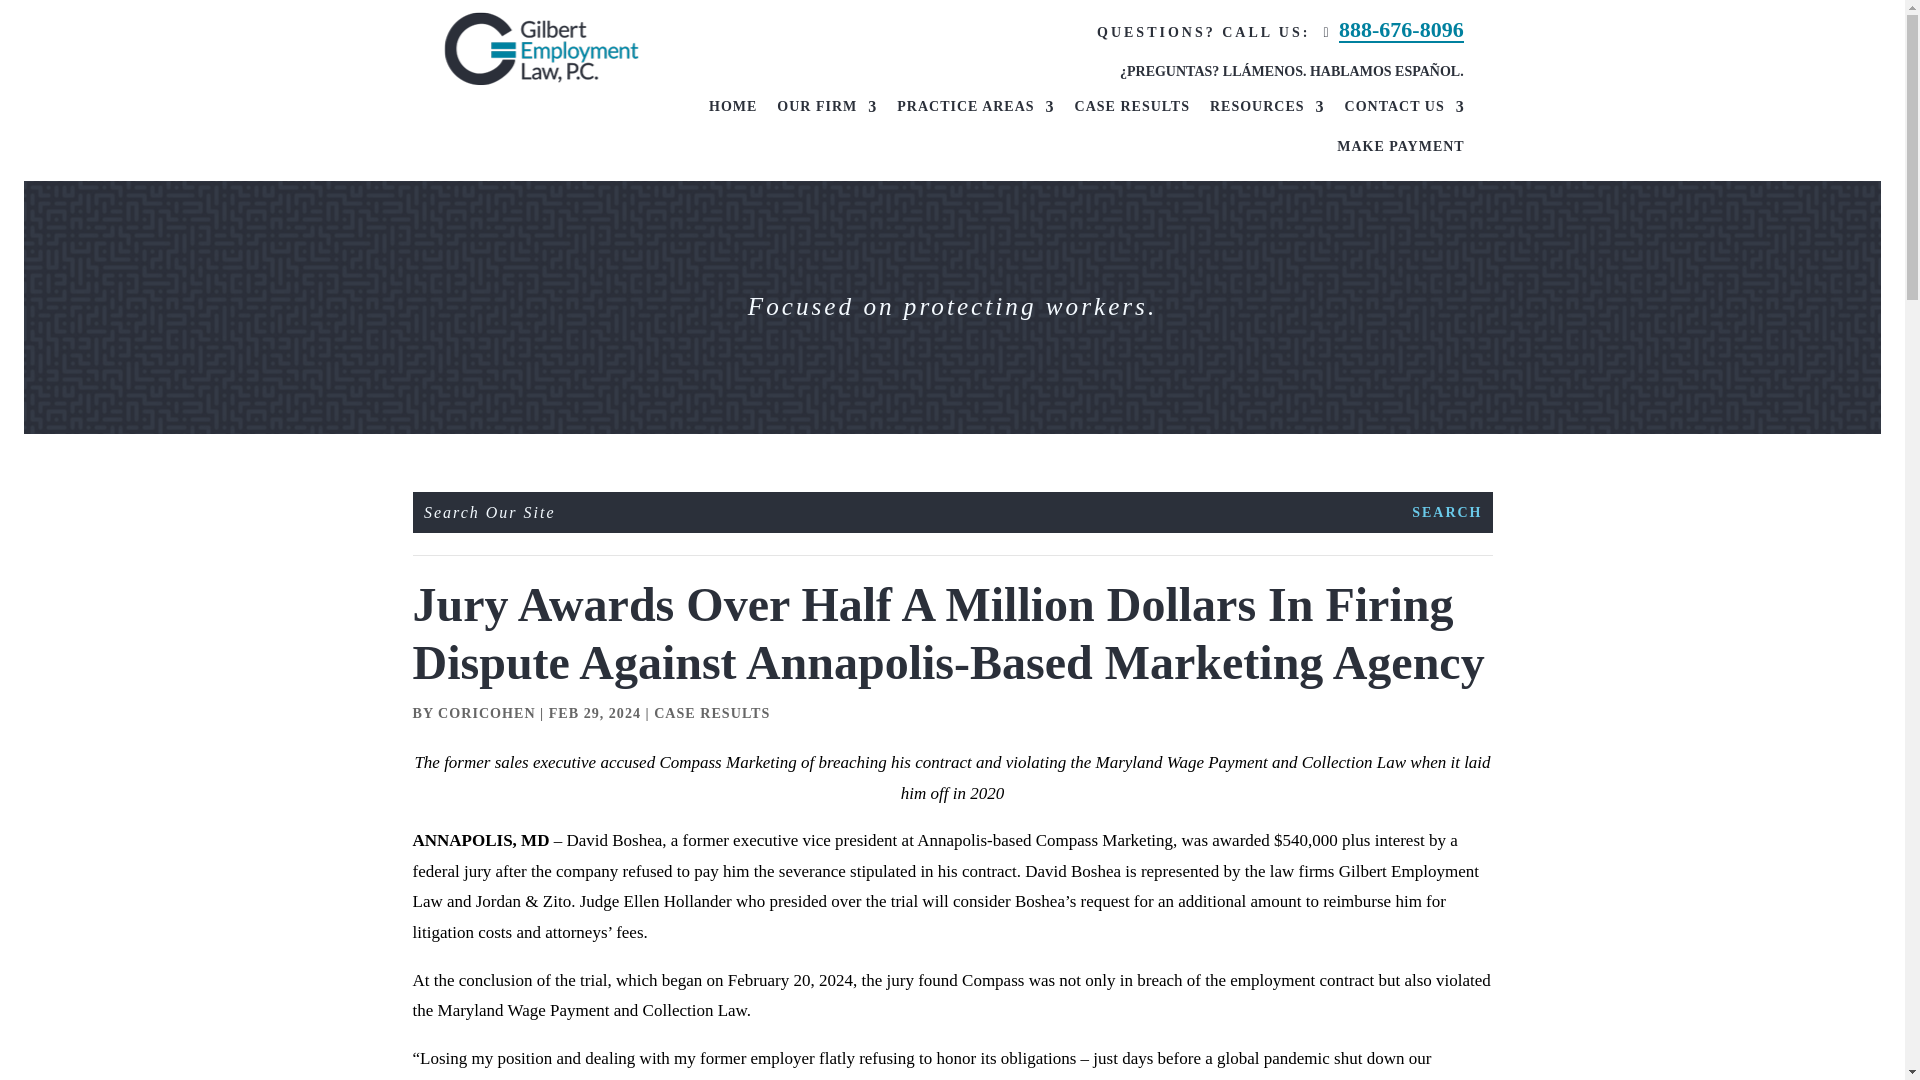 The width and height of the screenshot is (1920, 1080). What do you see at coordinates (1400, 30) in the screenshot?
I see `888-676-8096` at bounding box center [1400, 30].